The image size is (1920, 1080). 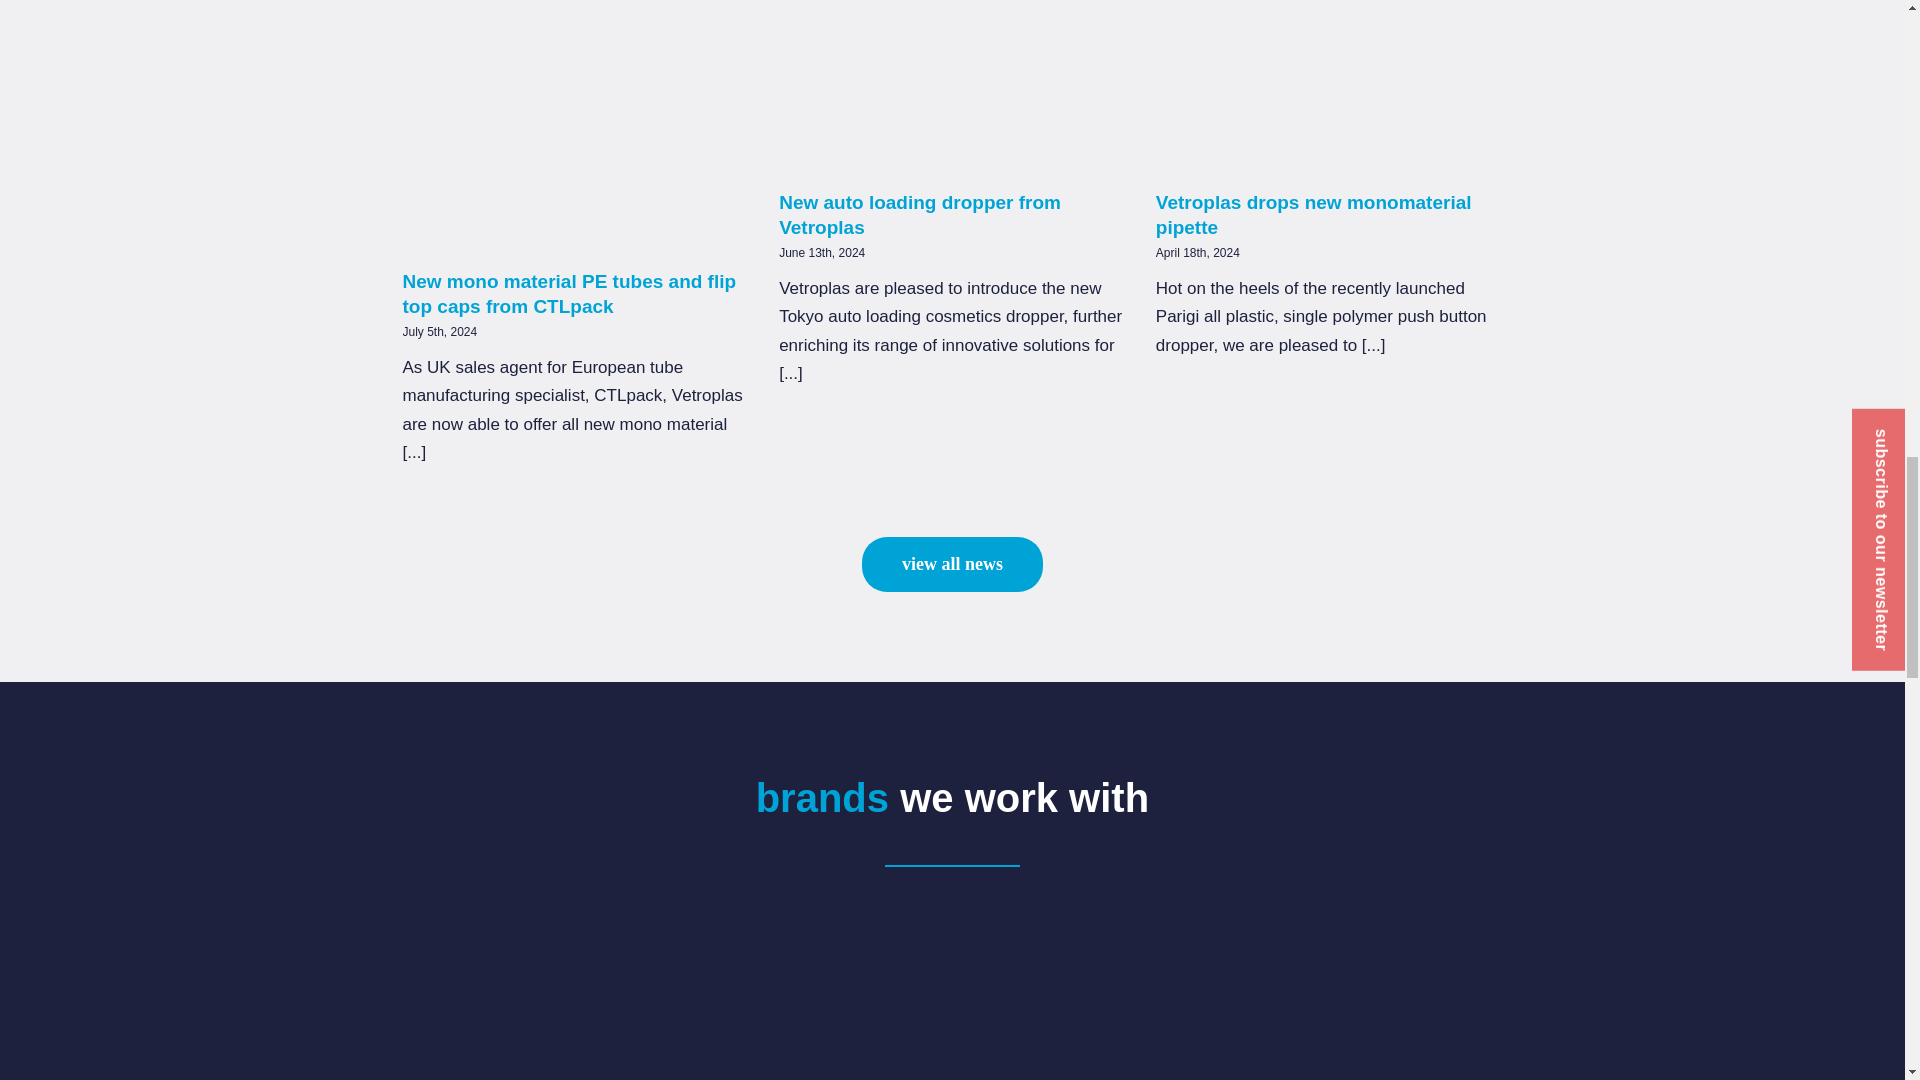 What do you see at coordinates (920, 214) in the screenshot?
I see `New auto loading dropper from Vetroplas` at bounding box center [920, 214].